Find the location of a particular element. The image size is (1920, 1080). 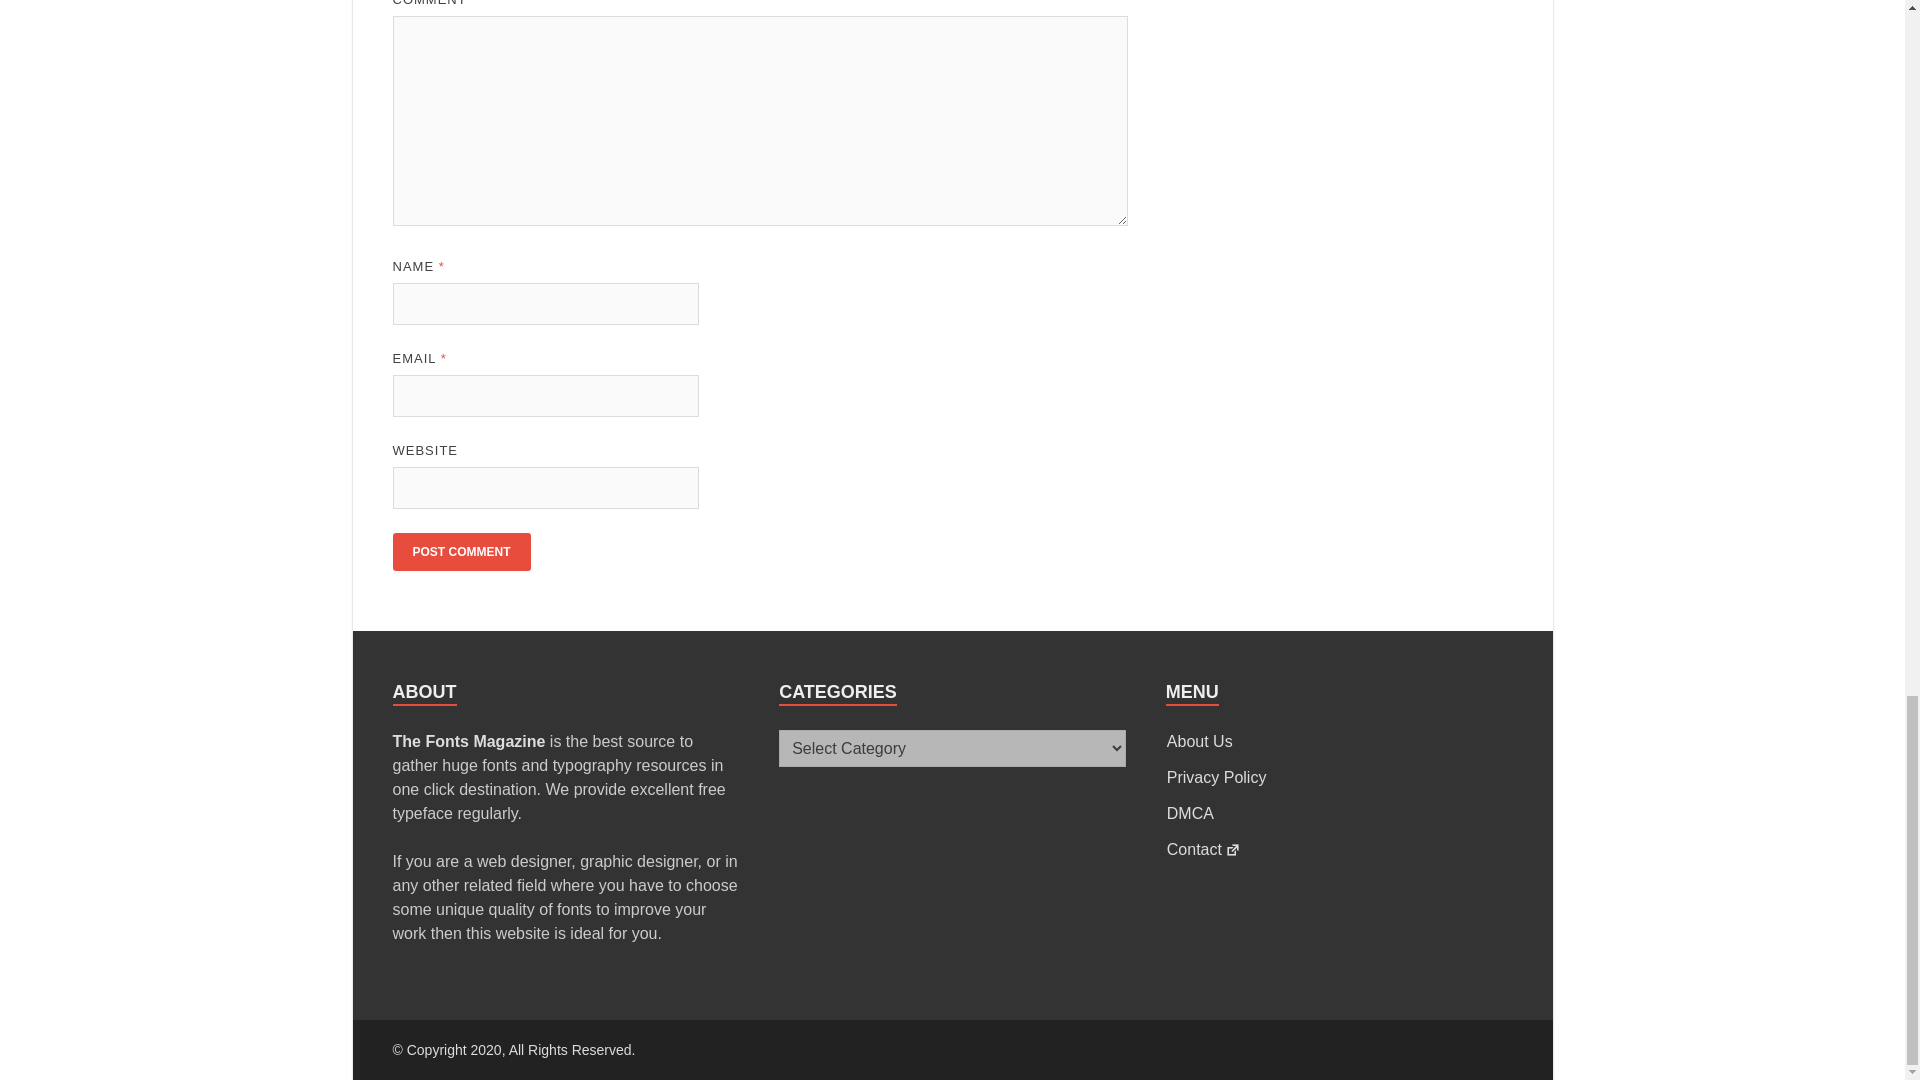

Post Comment is located at coordinates (460, 552).